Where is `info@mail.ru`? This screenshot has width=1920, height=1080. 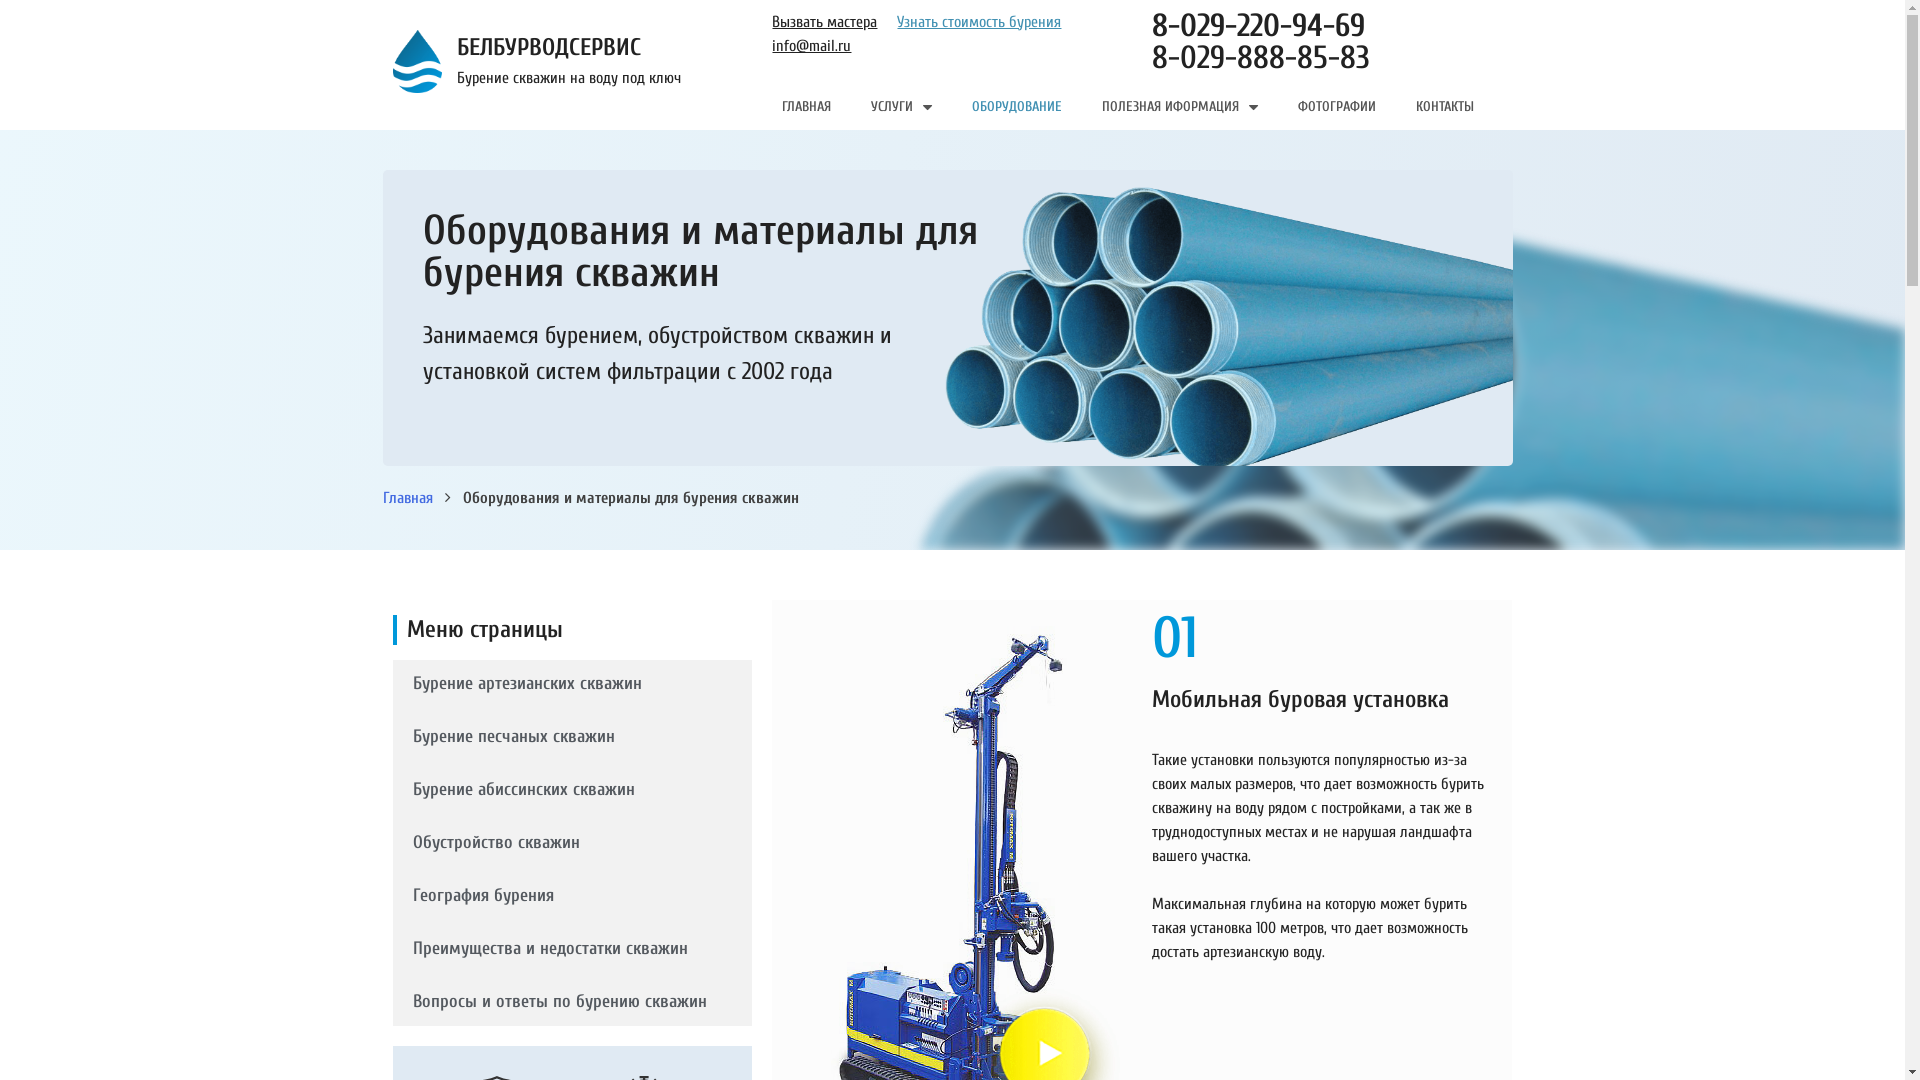 info@mail.ru is located at coordinates (812, 46).